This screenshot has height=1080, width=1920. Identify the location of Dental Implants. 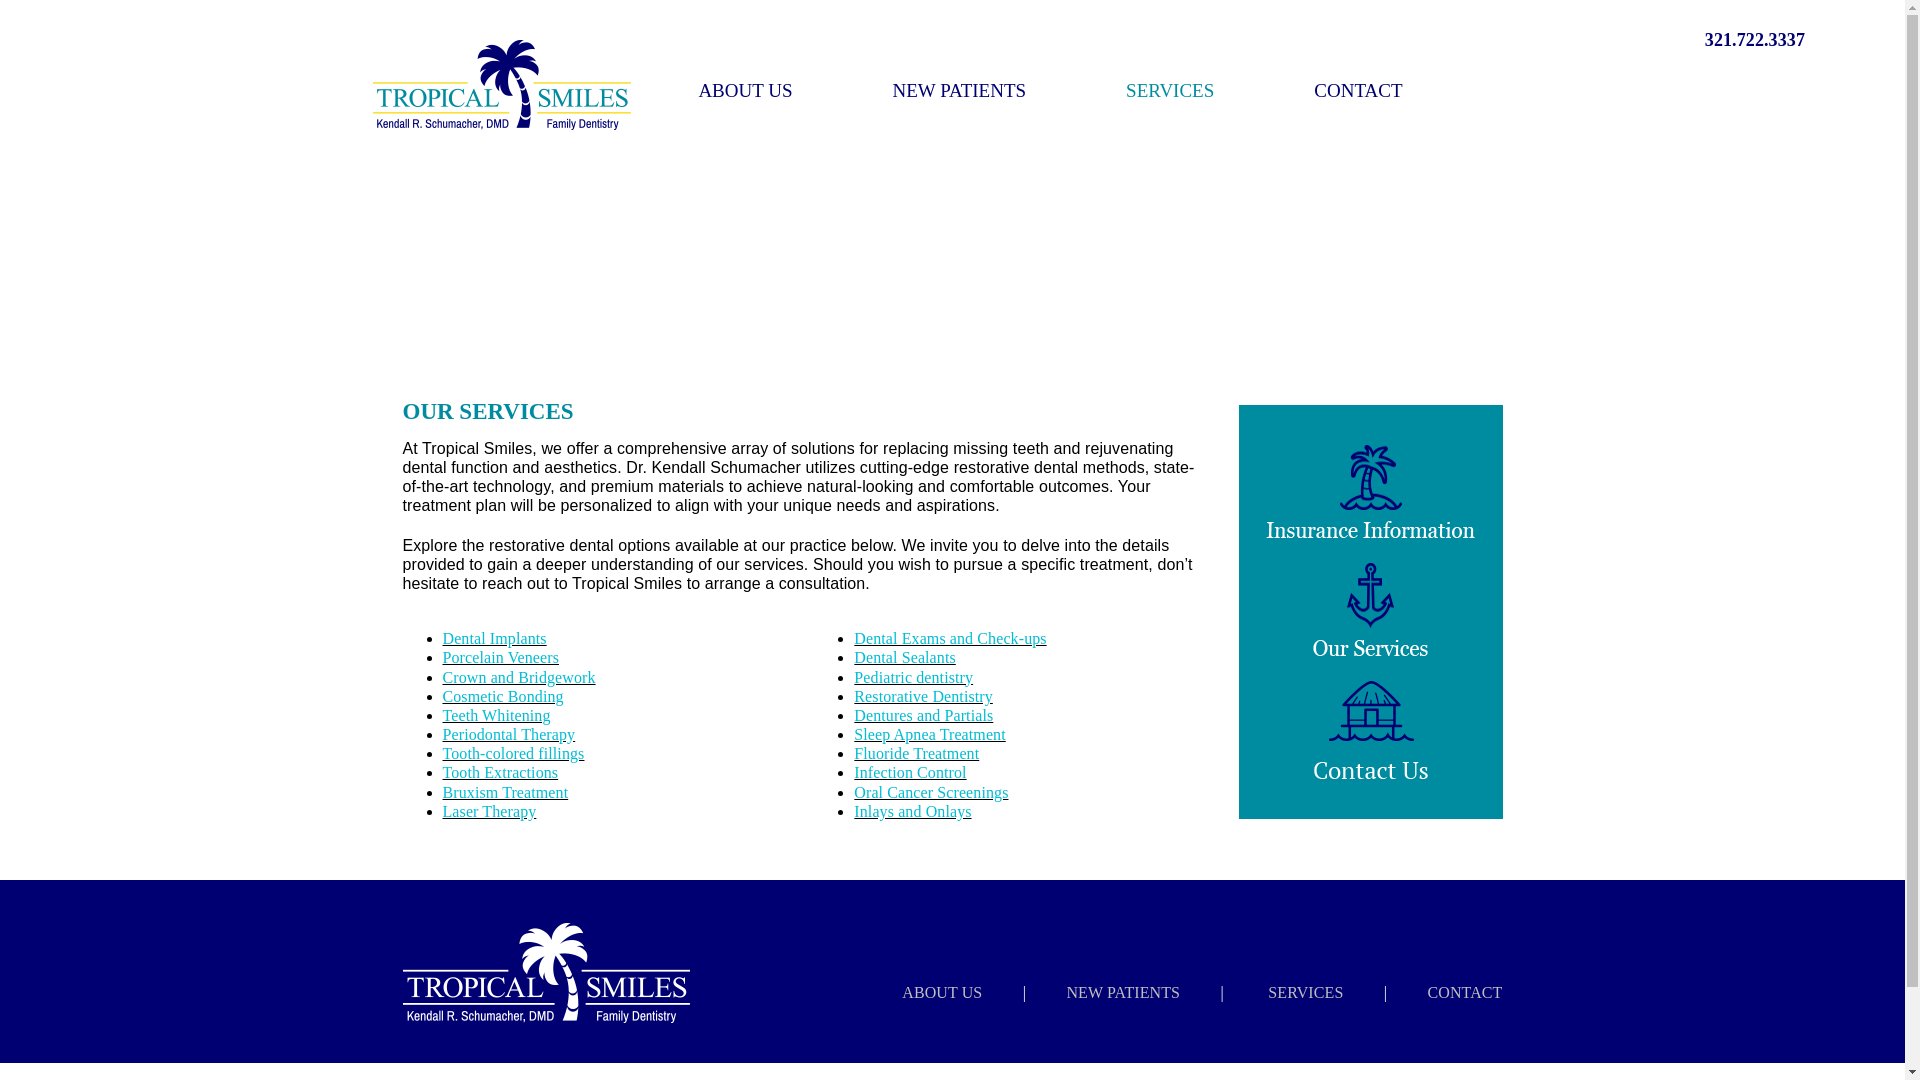
(493, 638).